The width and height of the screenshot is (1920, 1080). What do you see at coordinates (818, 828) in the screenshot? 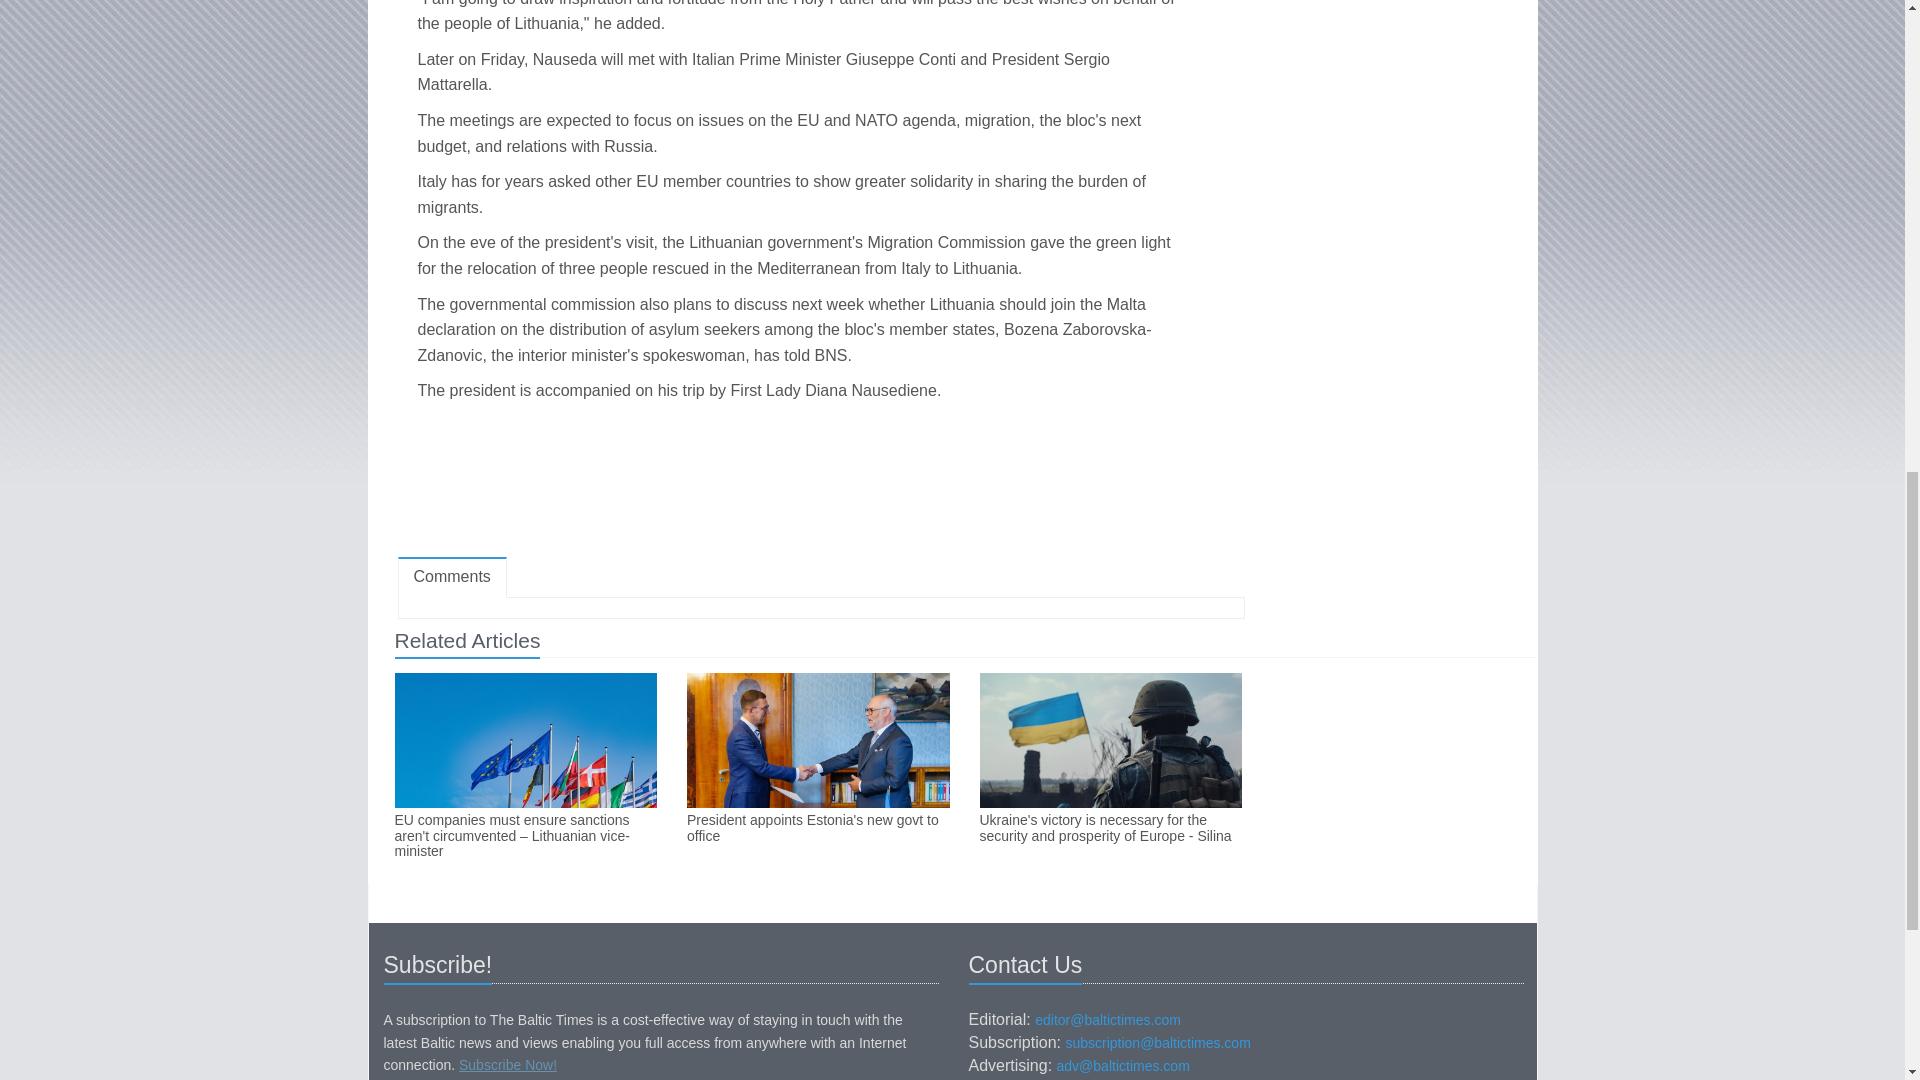
I see `President appoints Estonia's new govt to office` at bounding box center [818, 828].